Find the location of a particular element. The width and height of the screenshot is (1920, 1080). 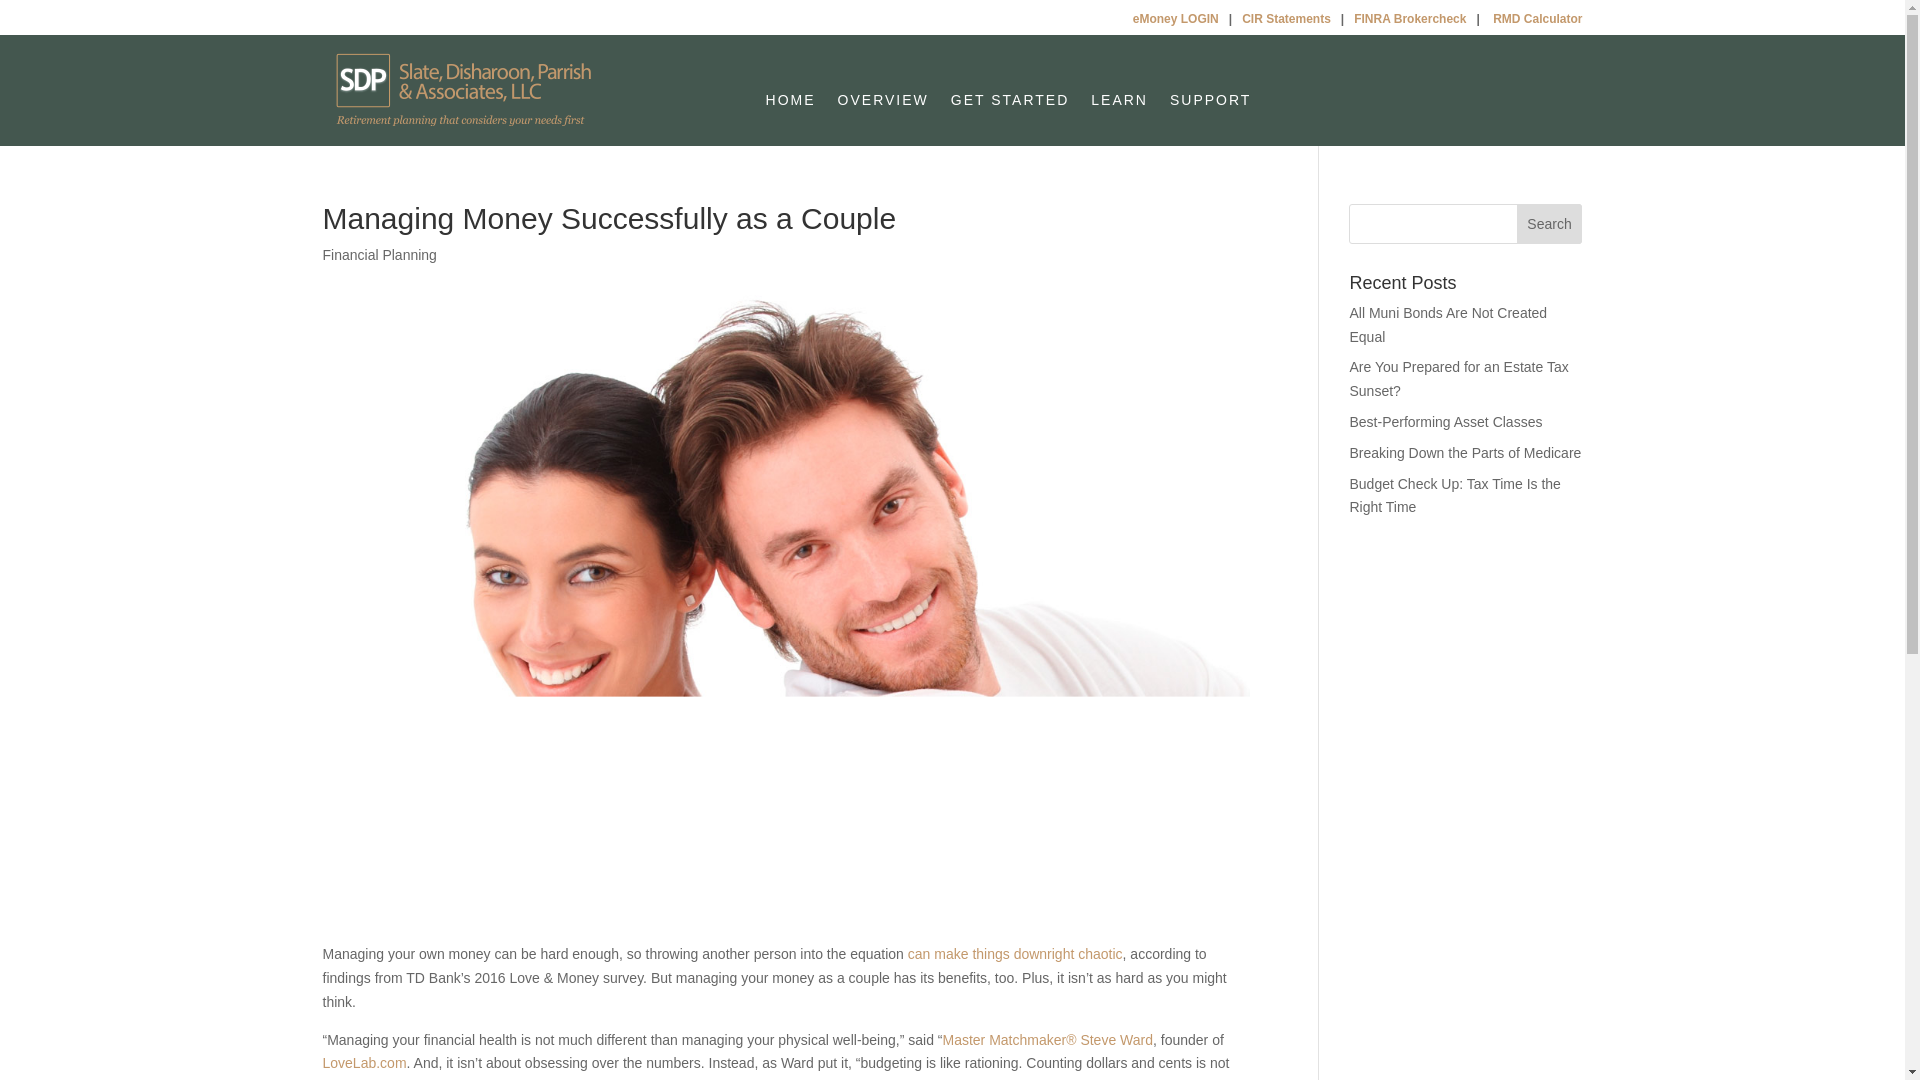

CIR Statements is located at coordinates (1286, 18).